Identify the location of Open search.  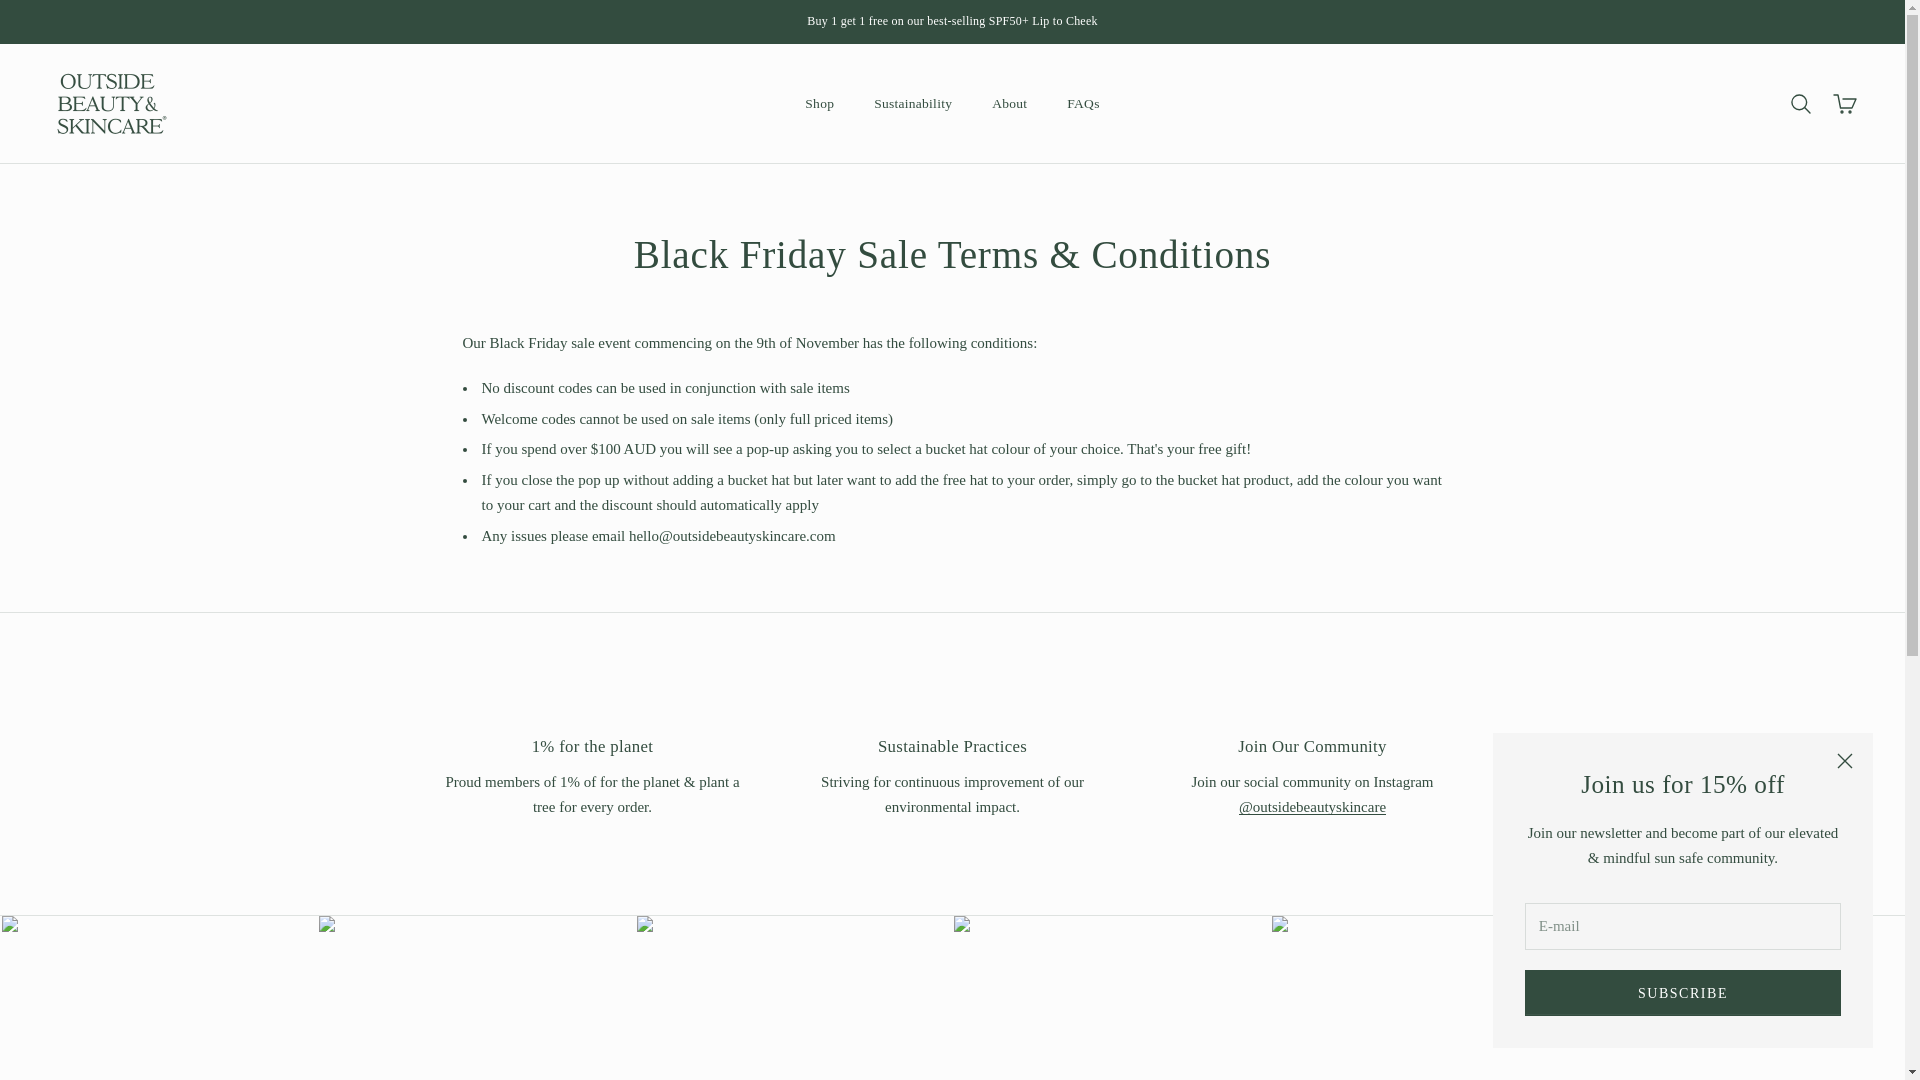
(1800, 103).